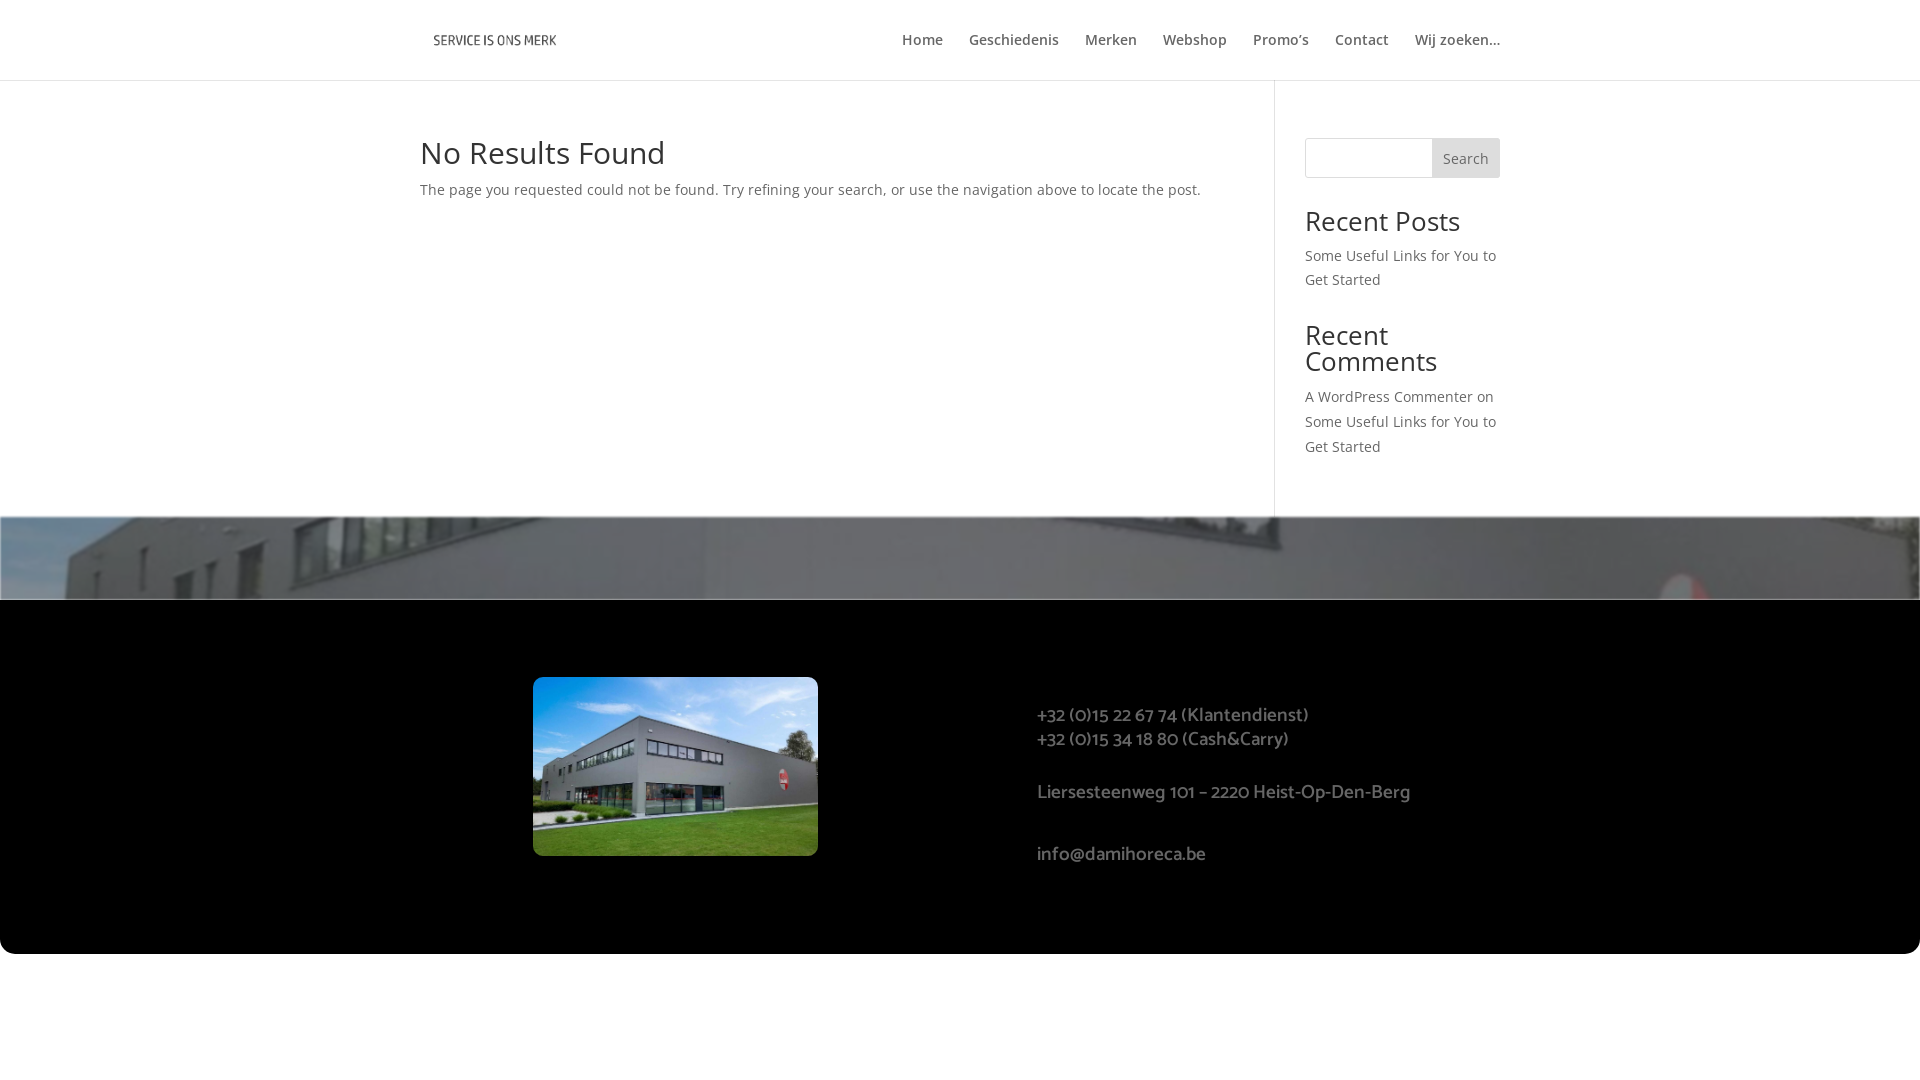  Describe the element at coordinates (1195, 56) in the screenshot. I see `Webshop` at that location.